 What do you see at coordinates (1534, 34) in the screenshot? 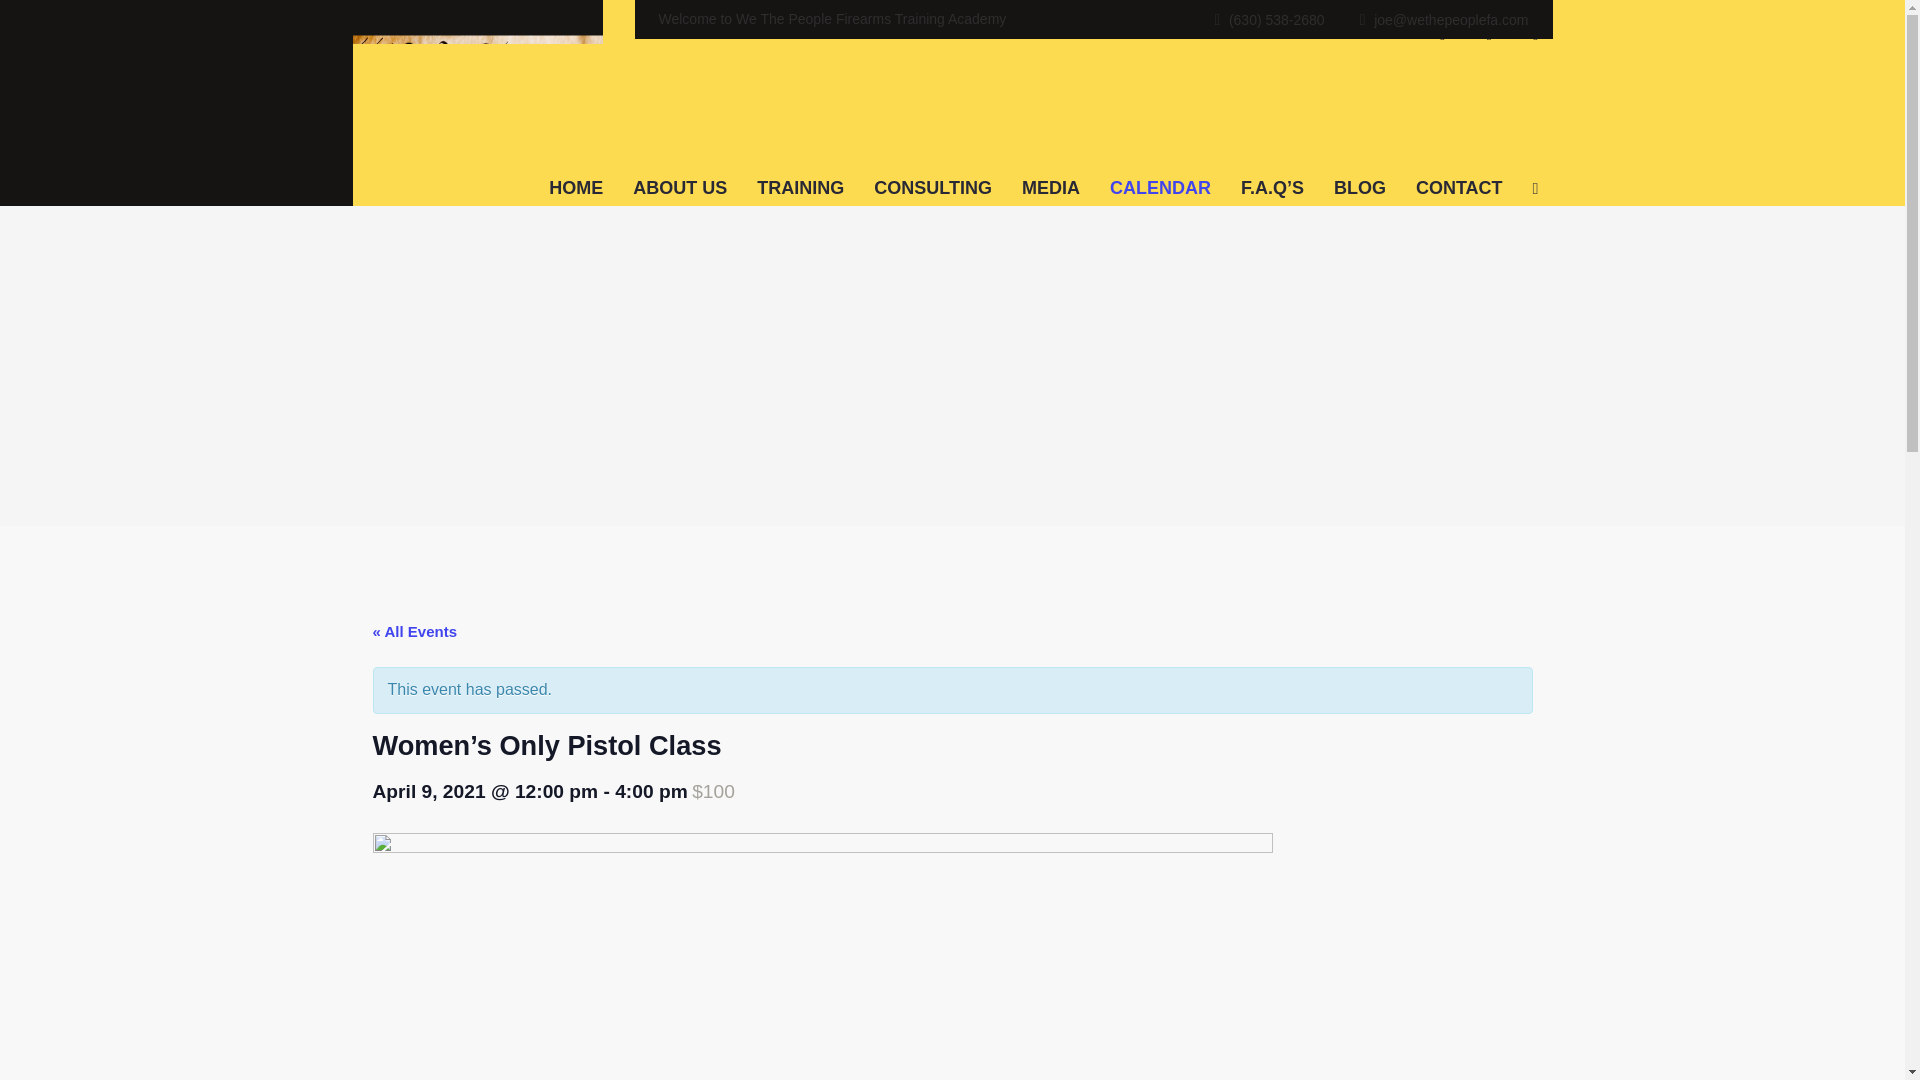
I see `Youtube` at bounding box center [1534, 34].